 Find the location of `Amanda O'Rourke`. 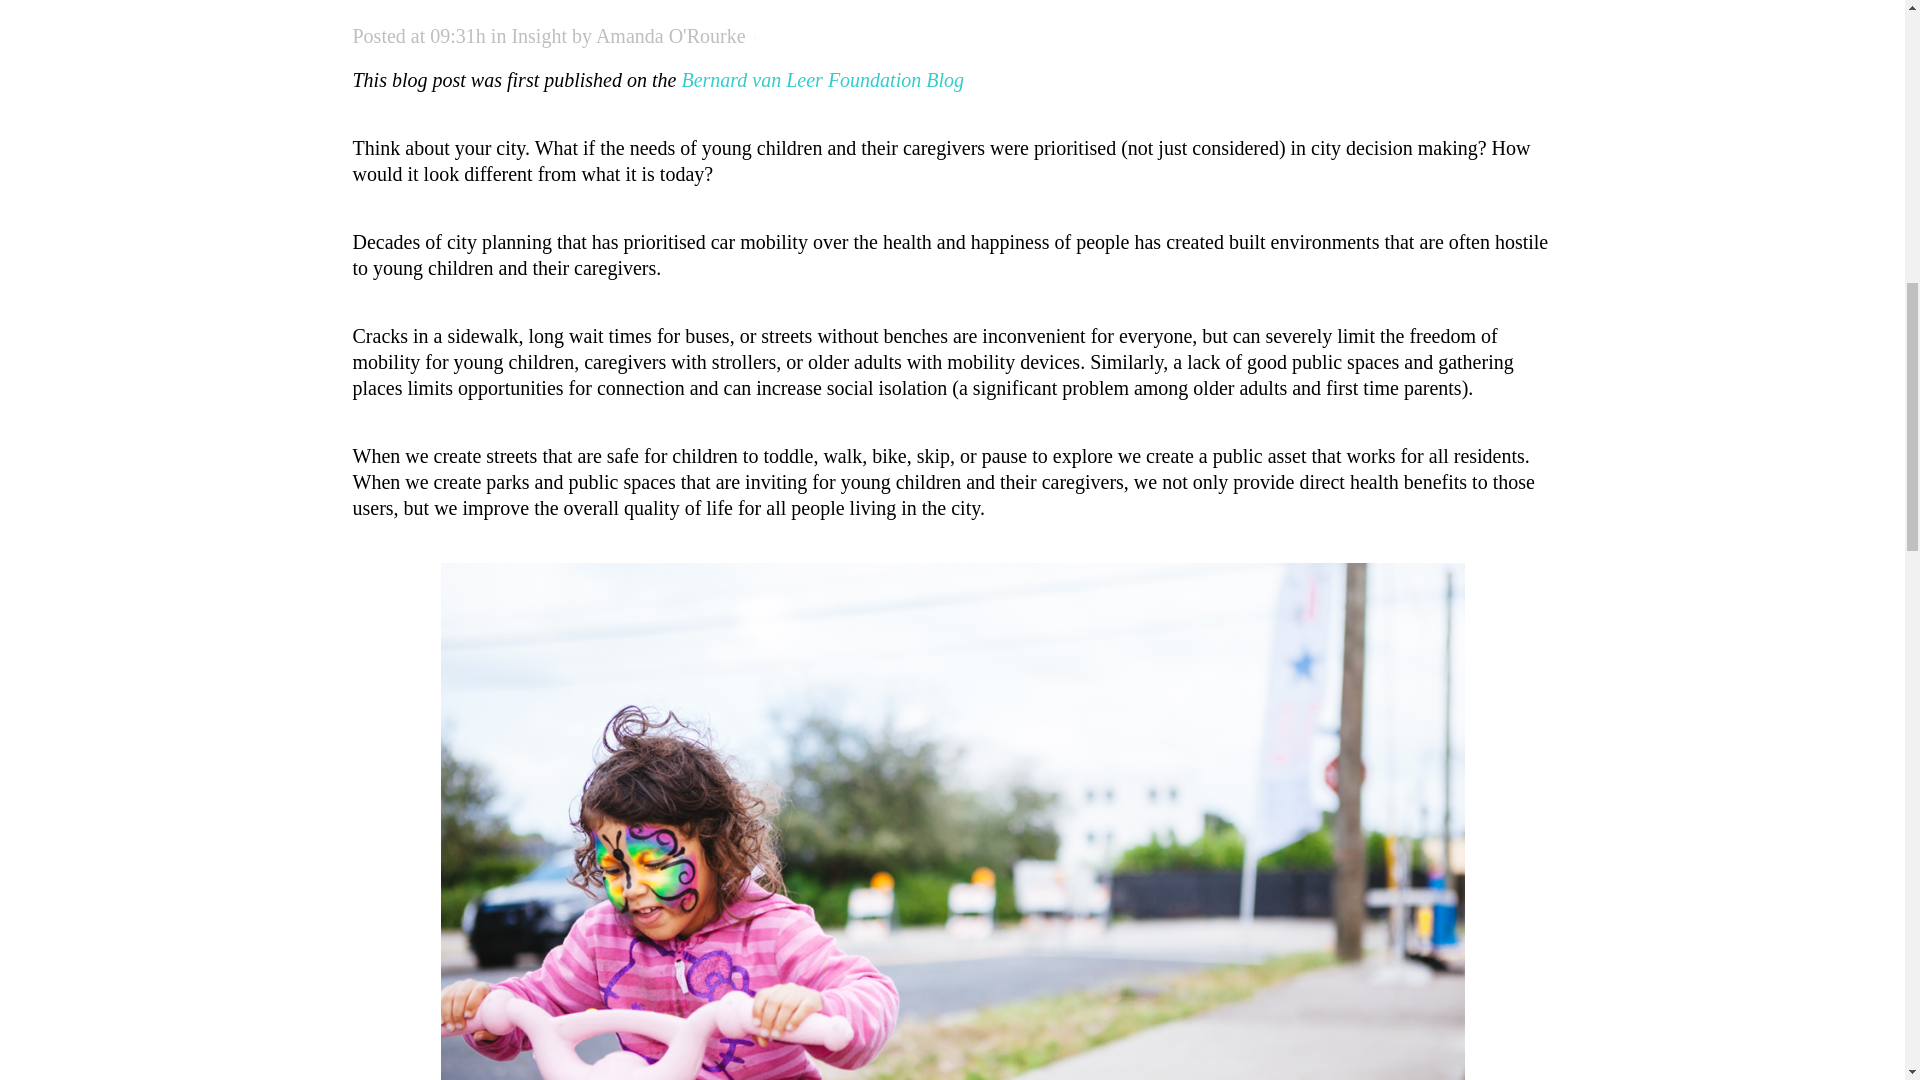

Amanda O'Rourke is located at coordinates (670, 36).